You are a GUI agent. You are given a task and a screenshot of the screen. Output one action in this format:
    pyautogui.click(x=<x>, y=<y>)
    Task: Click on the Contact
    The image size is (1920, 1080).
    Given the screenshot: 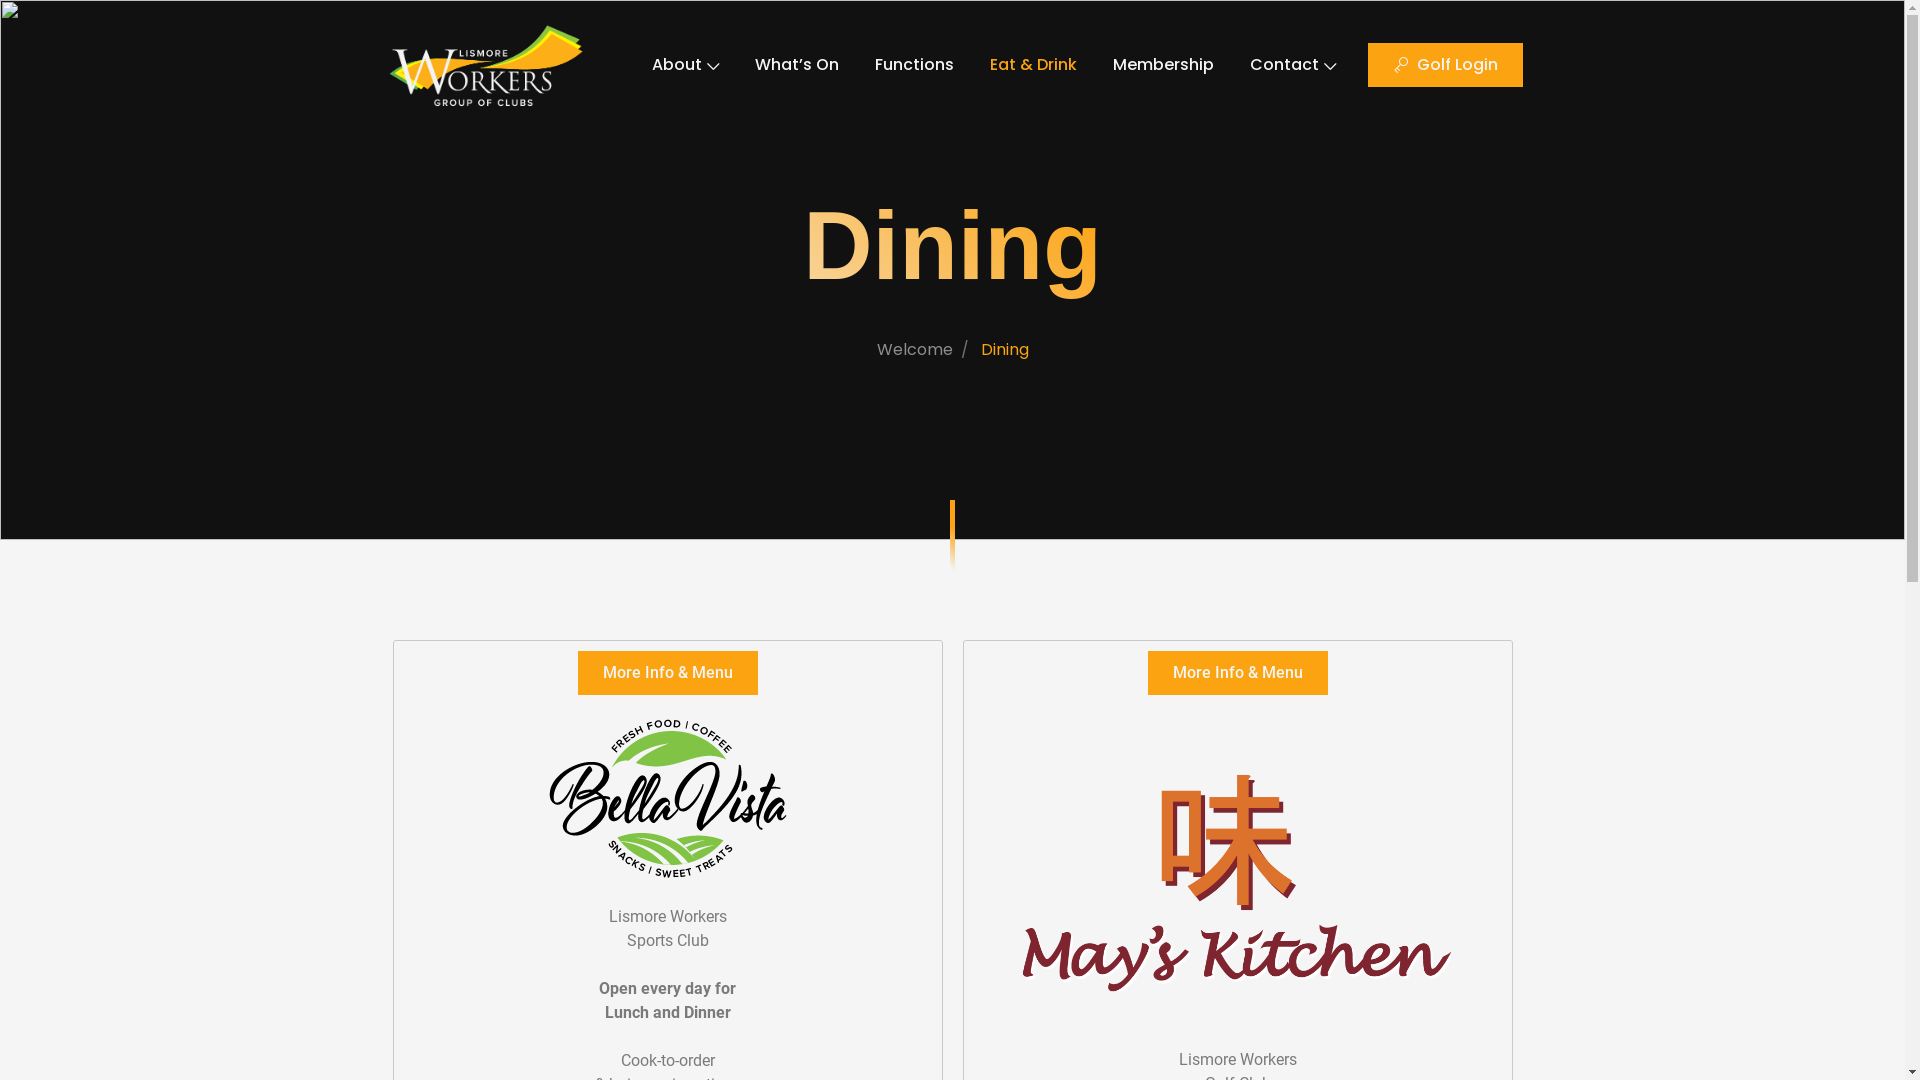 What is the action you would take?
    pyautogui.click(x=1293, y=65)
    